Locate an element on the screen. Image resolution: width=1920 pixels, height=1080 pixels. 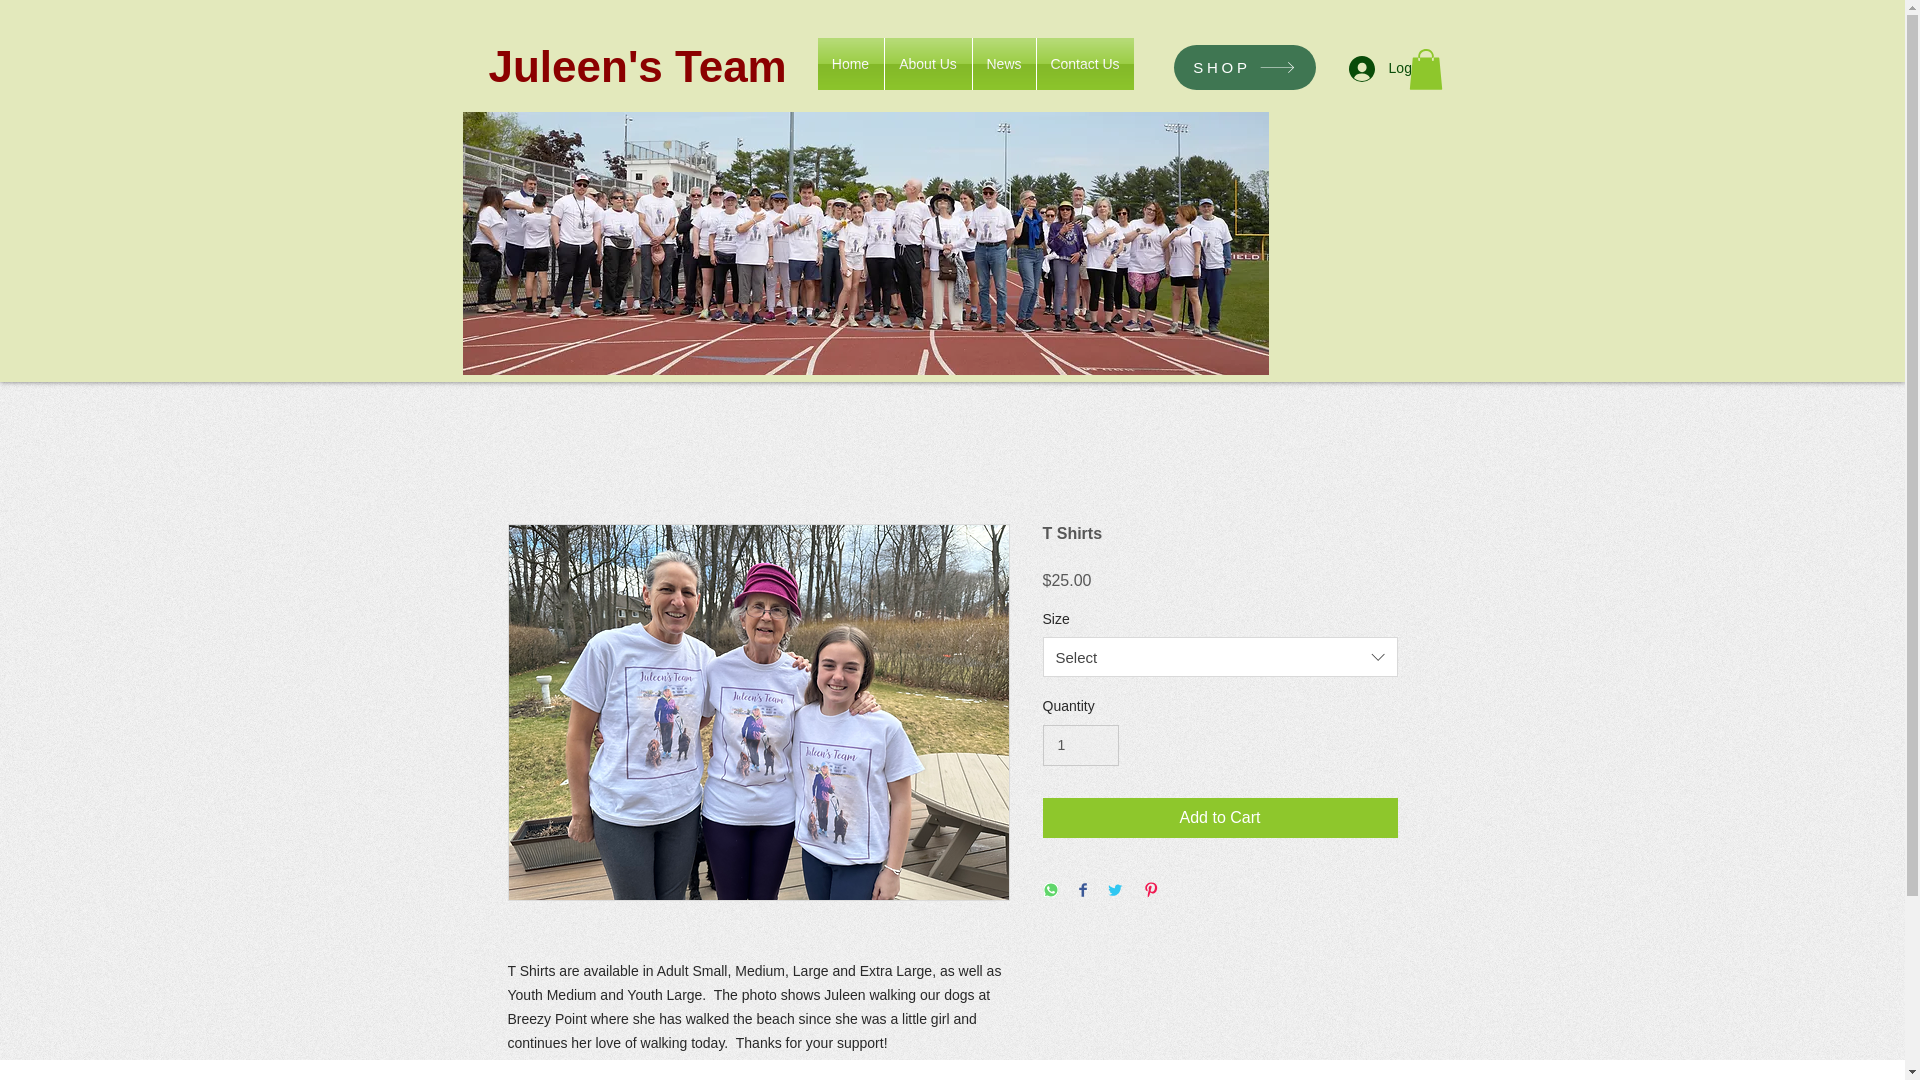
Contact Us is located at coordinates (1084, 63).